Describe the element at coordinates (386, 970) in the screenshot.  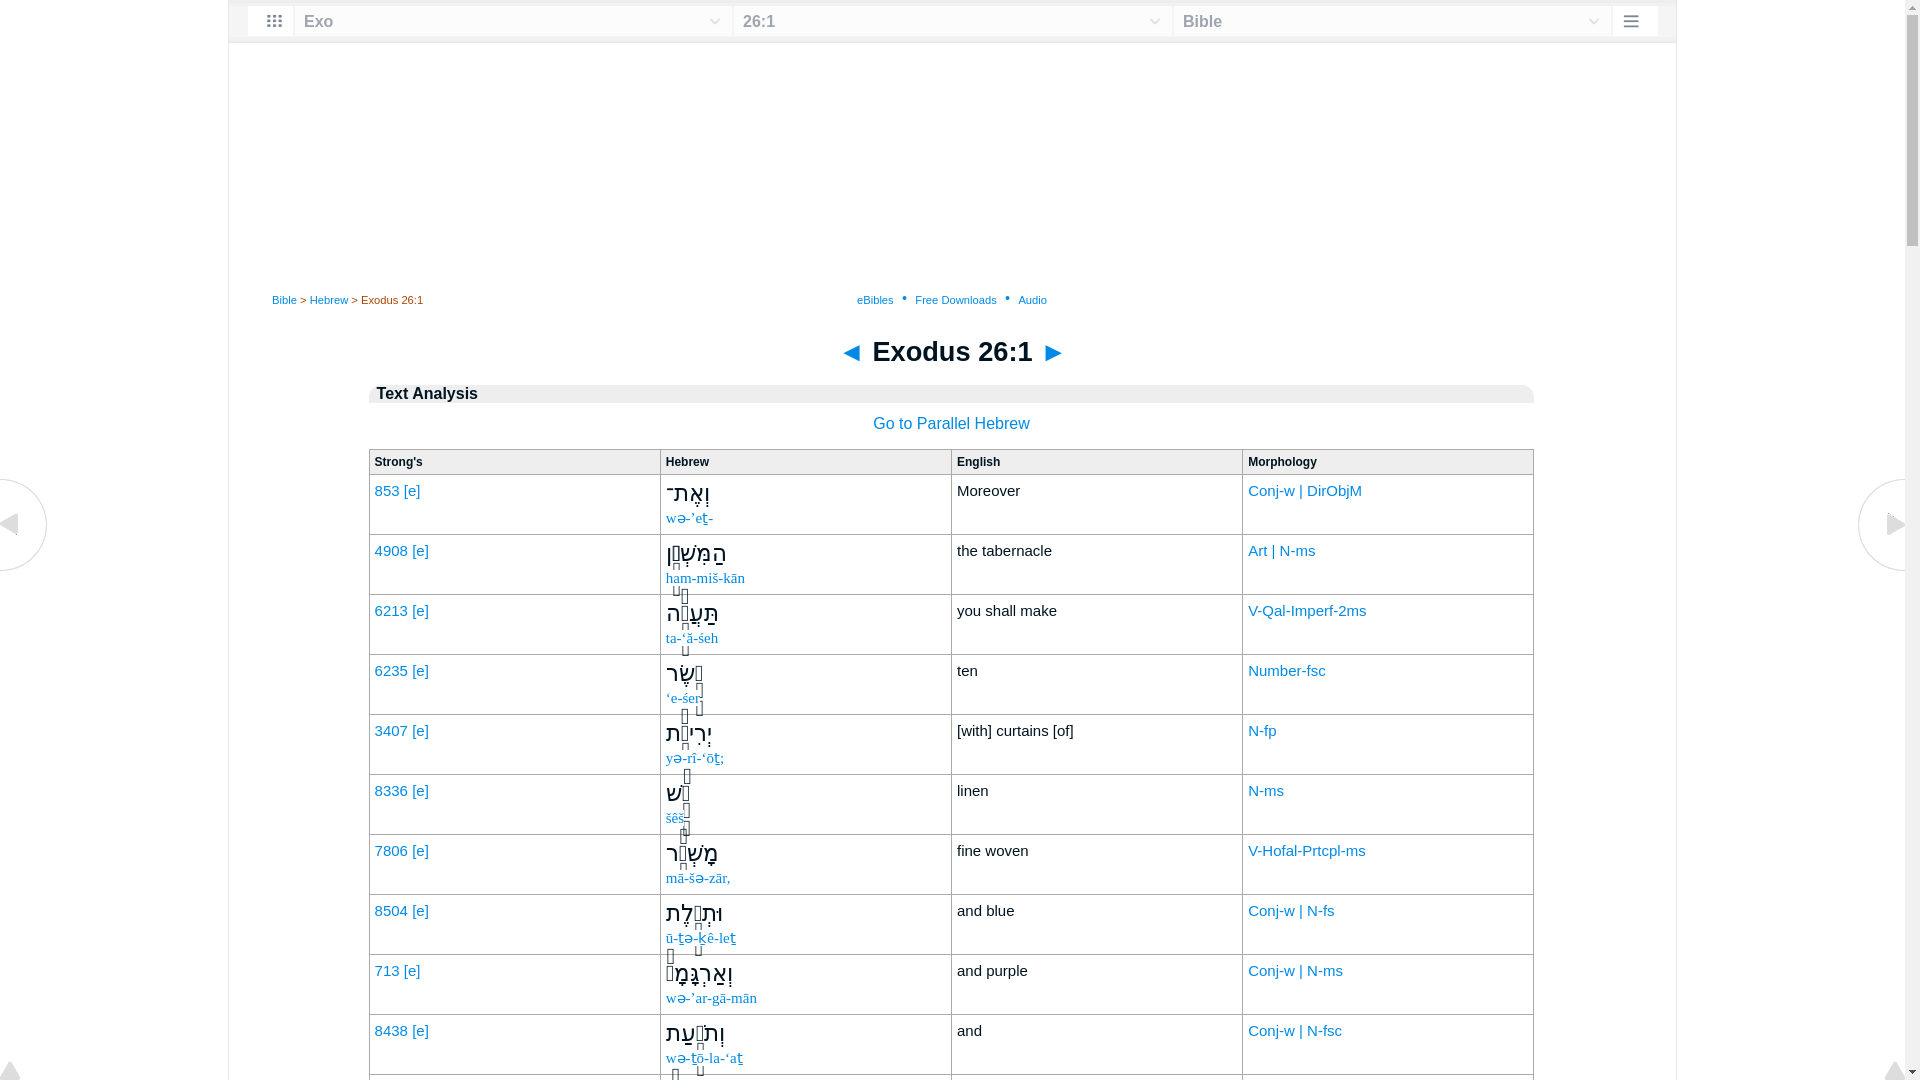
I see `713` at that location.